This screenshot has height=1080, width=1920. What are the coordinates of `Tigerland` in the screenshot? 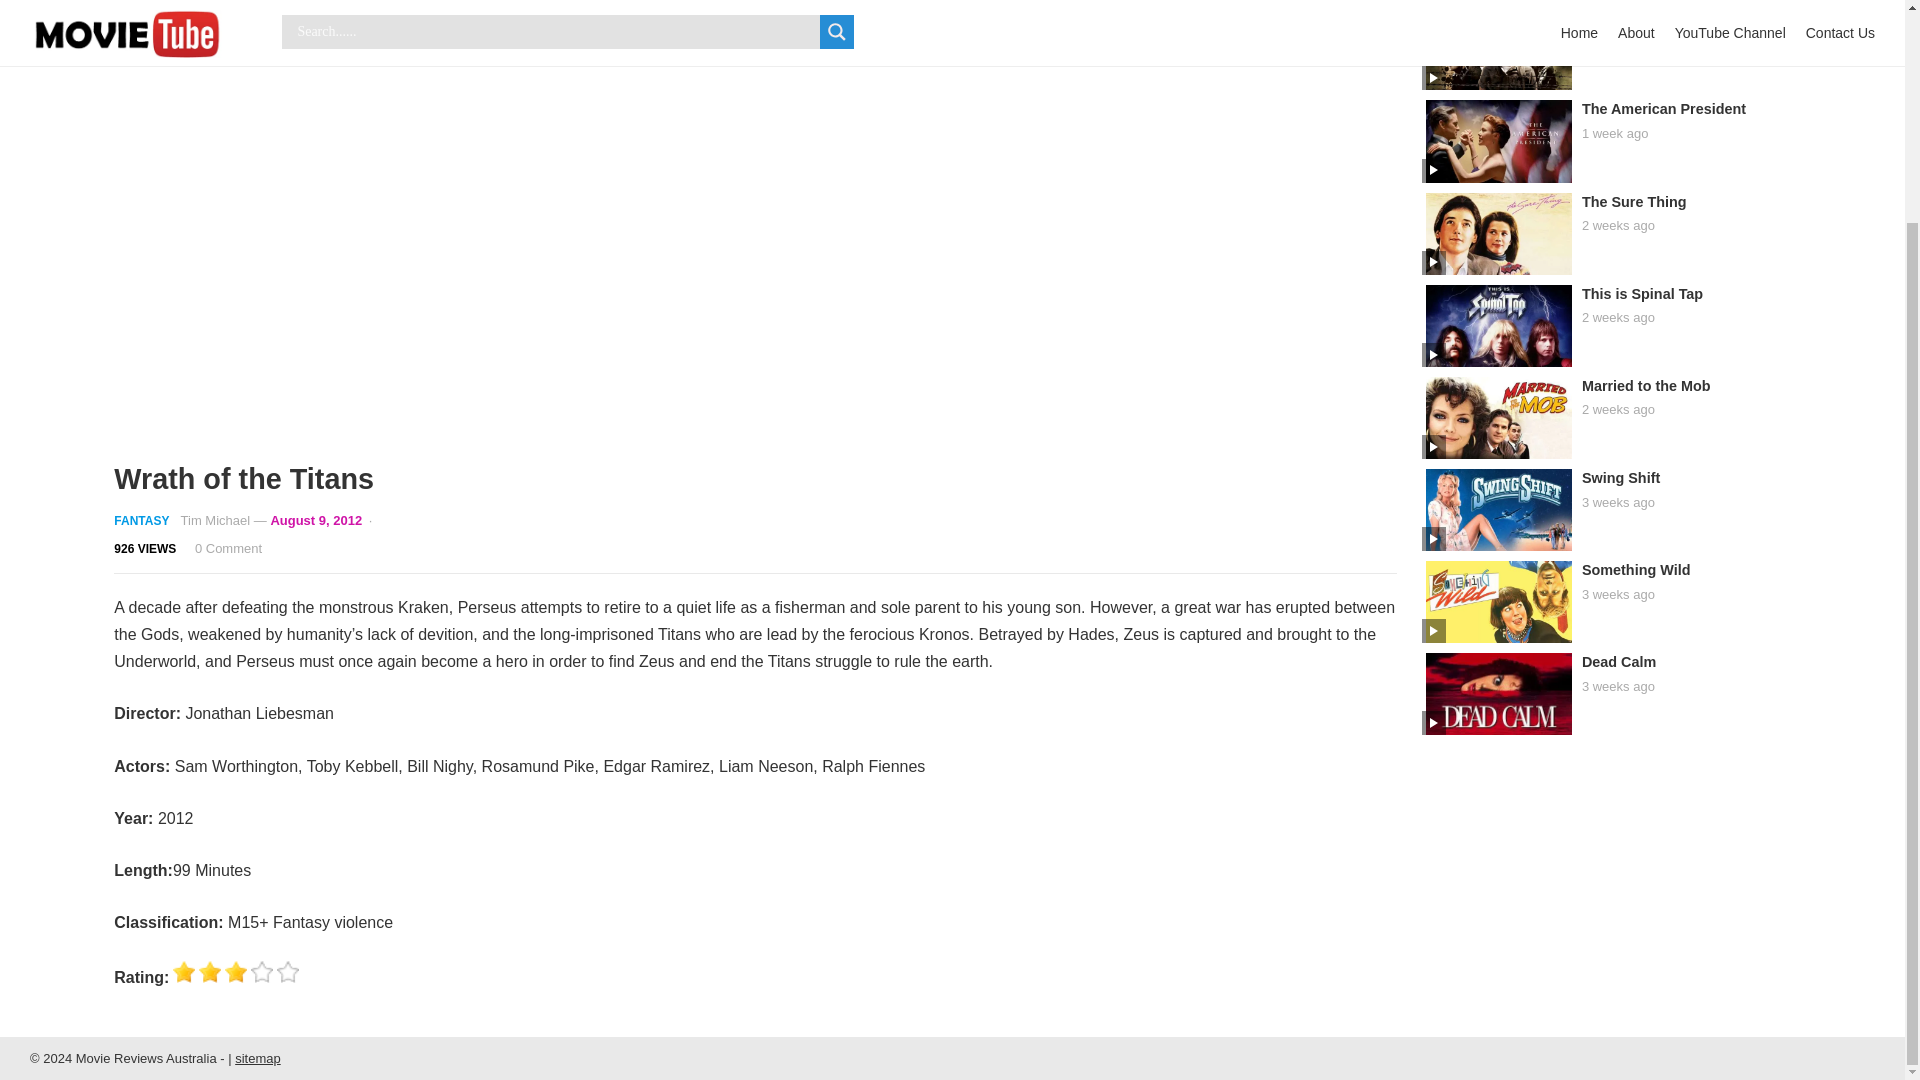 It's located at (1614, 16).